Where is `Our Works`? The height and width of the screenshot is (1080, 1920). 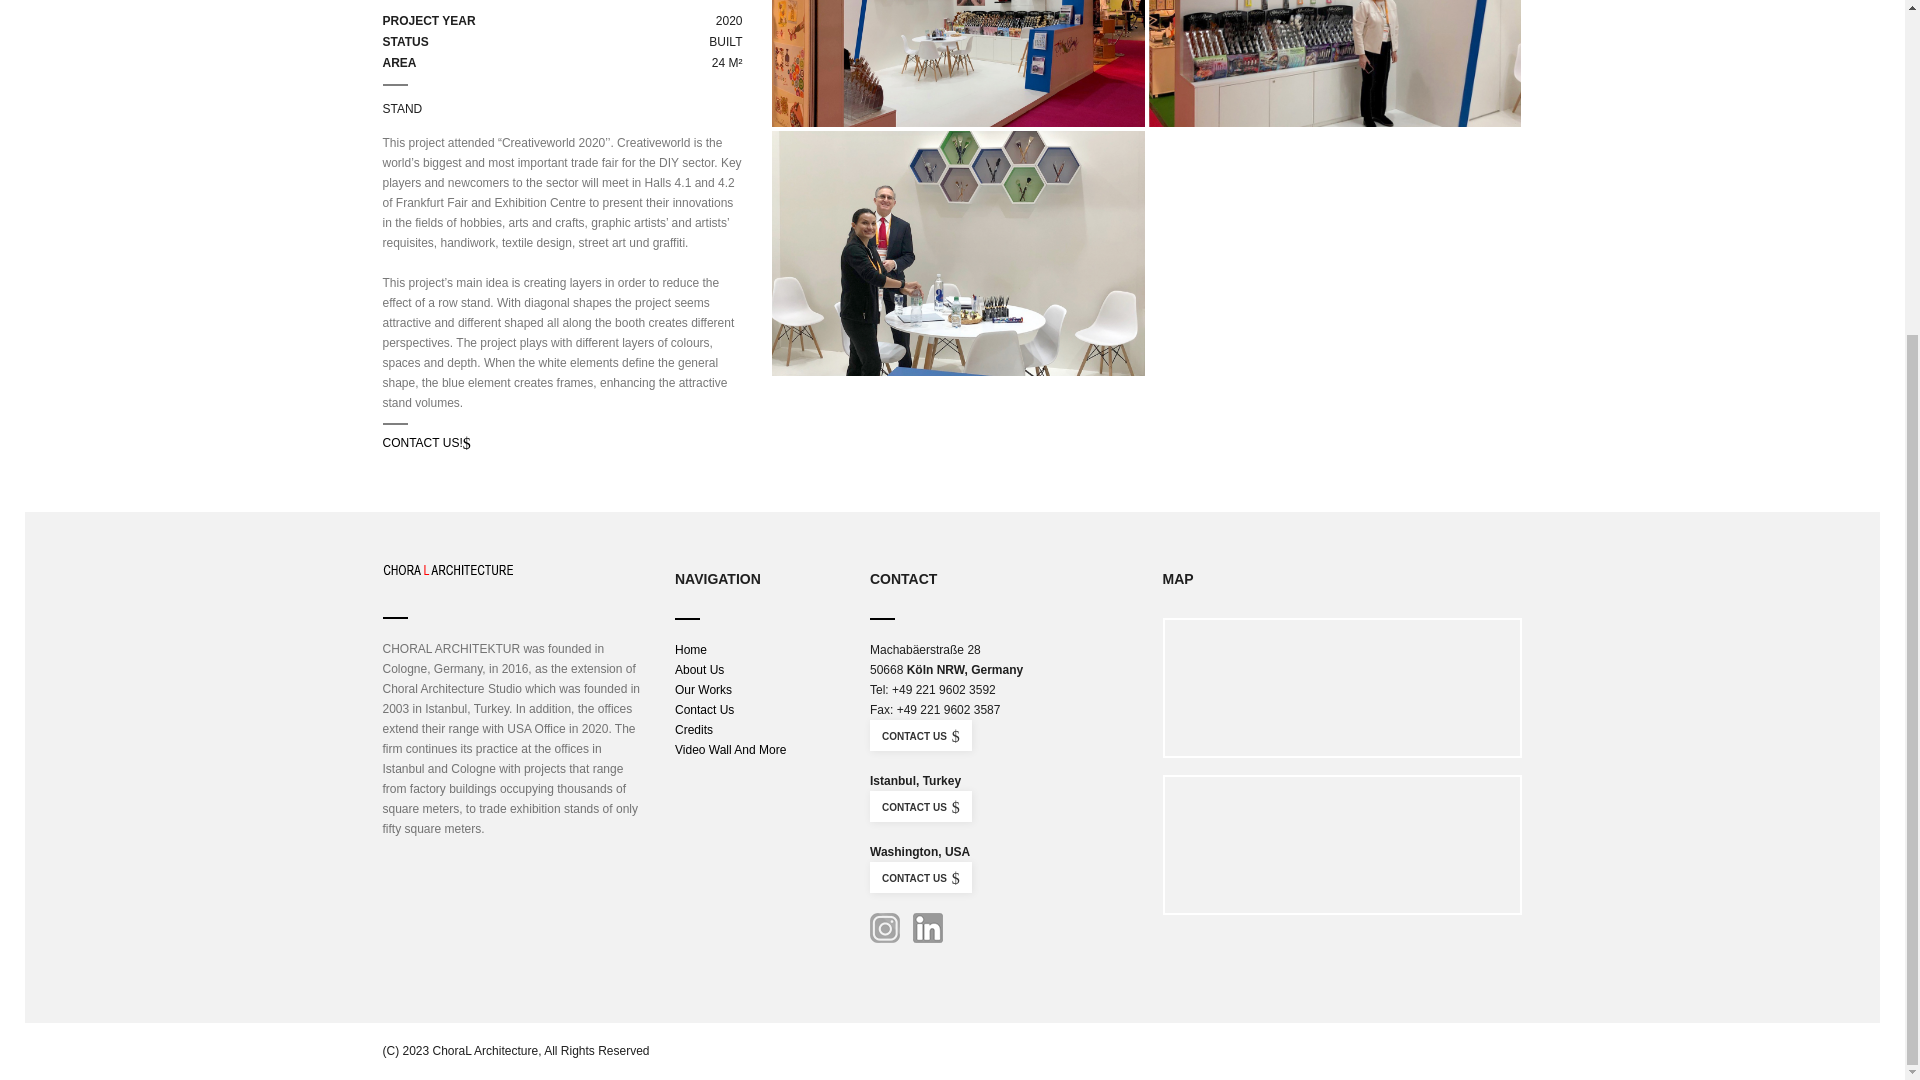
Our Works is located at coordinates (703, 689).